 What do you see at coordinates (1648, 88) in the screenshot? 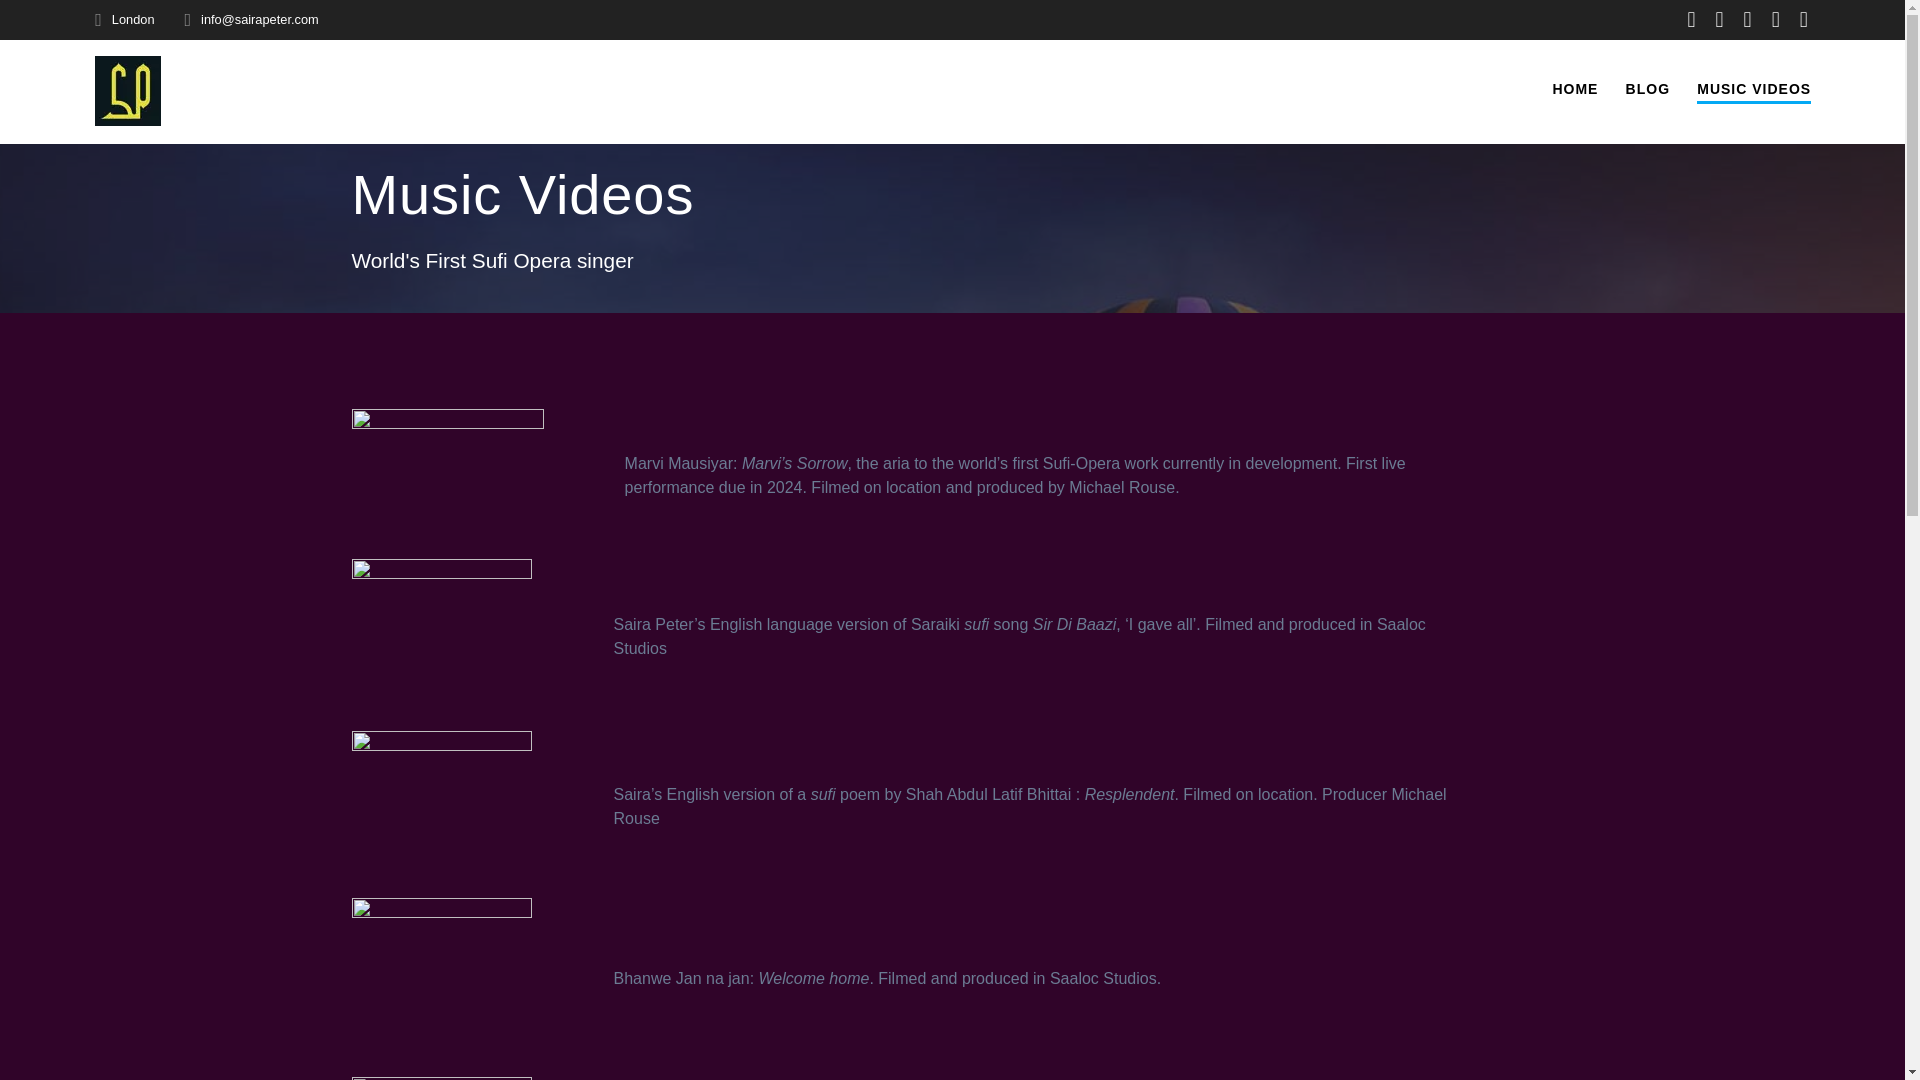
I see `BLOG` at bounding box center [1648, 88].